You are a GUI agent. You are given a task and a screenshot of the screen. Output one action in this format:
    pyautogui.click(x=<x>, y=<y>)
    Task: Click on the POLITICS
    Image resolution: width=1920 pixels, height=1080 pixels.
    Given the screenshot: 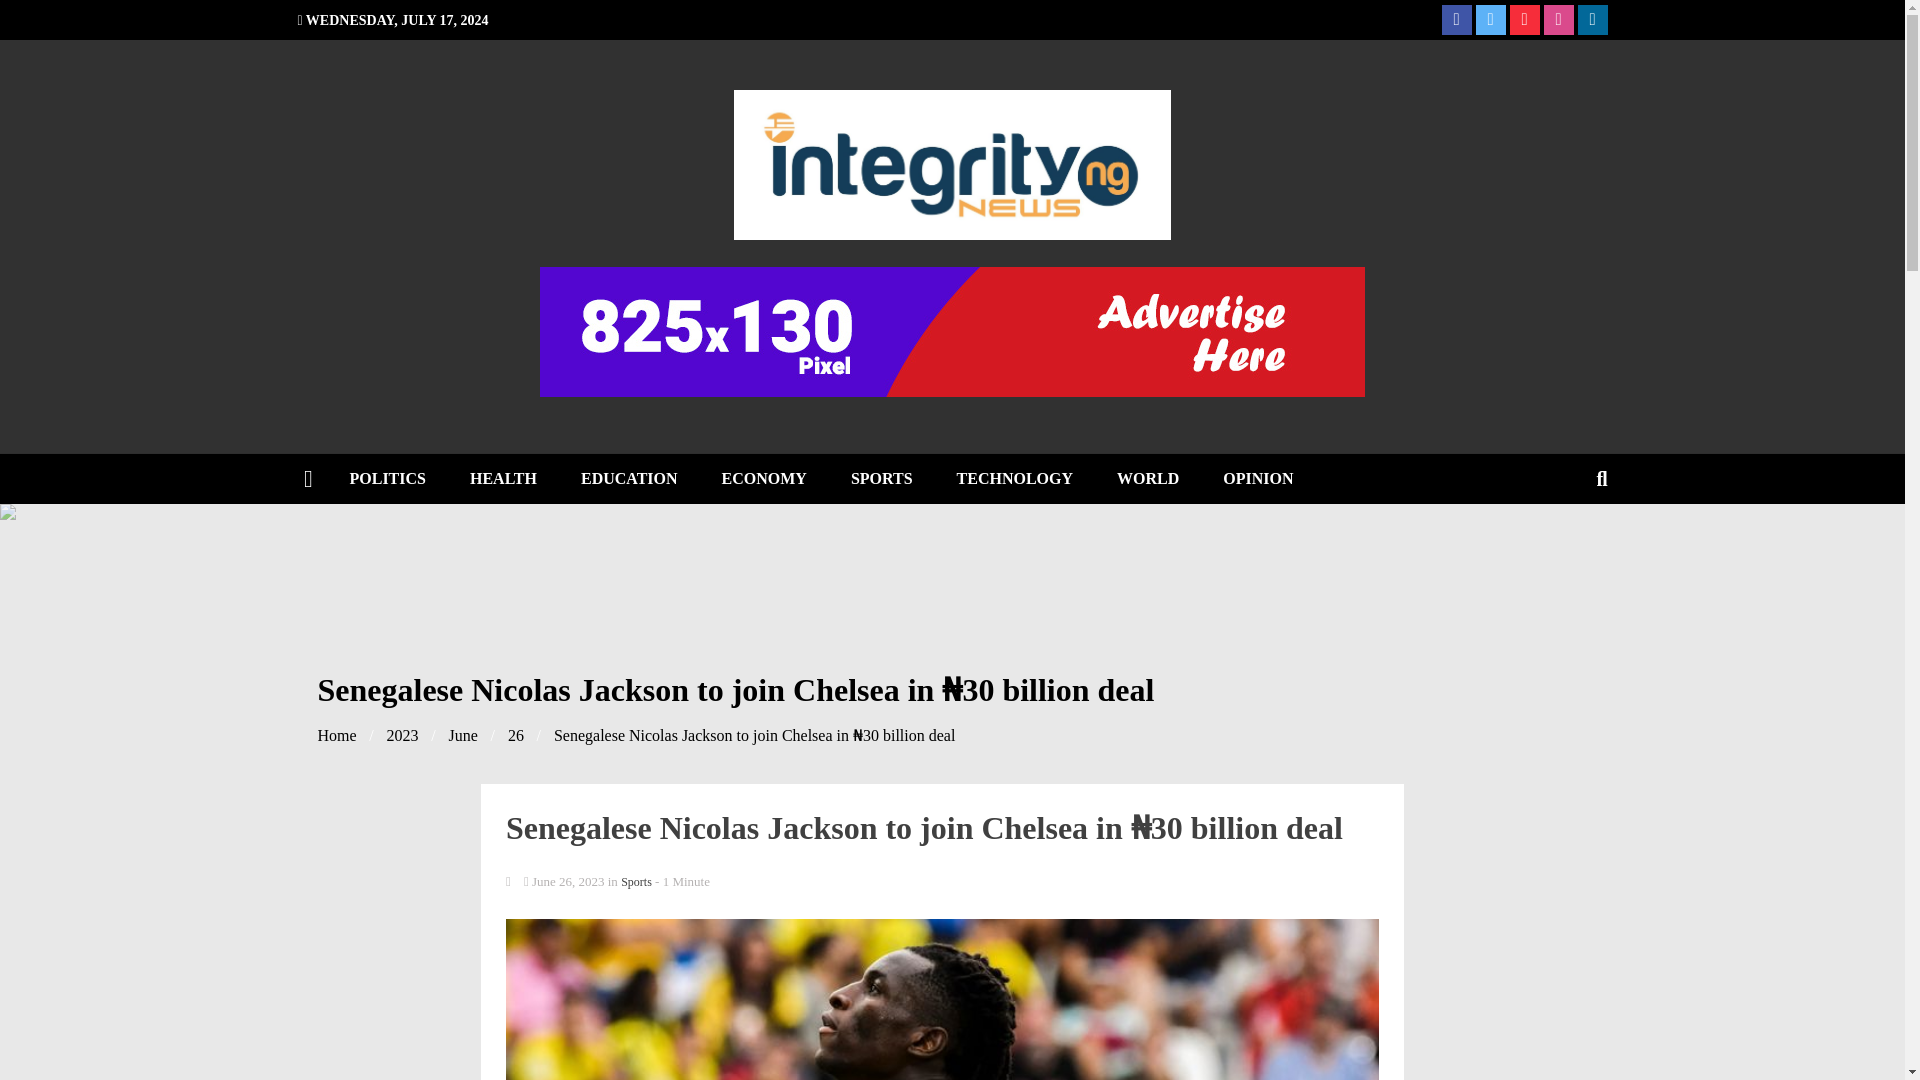 What is the action you would take?
    pyautogui.click(x=388, y=478)
    